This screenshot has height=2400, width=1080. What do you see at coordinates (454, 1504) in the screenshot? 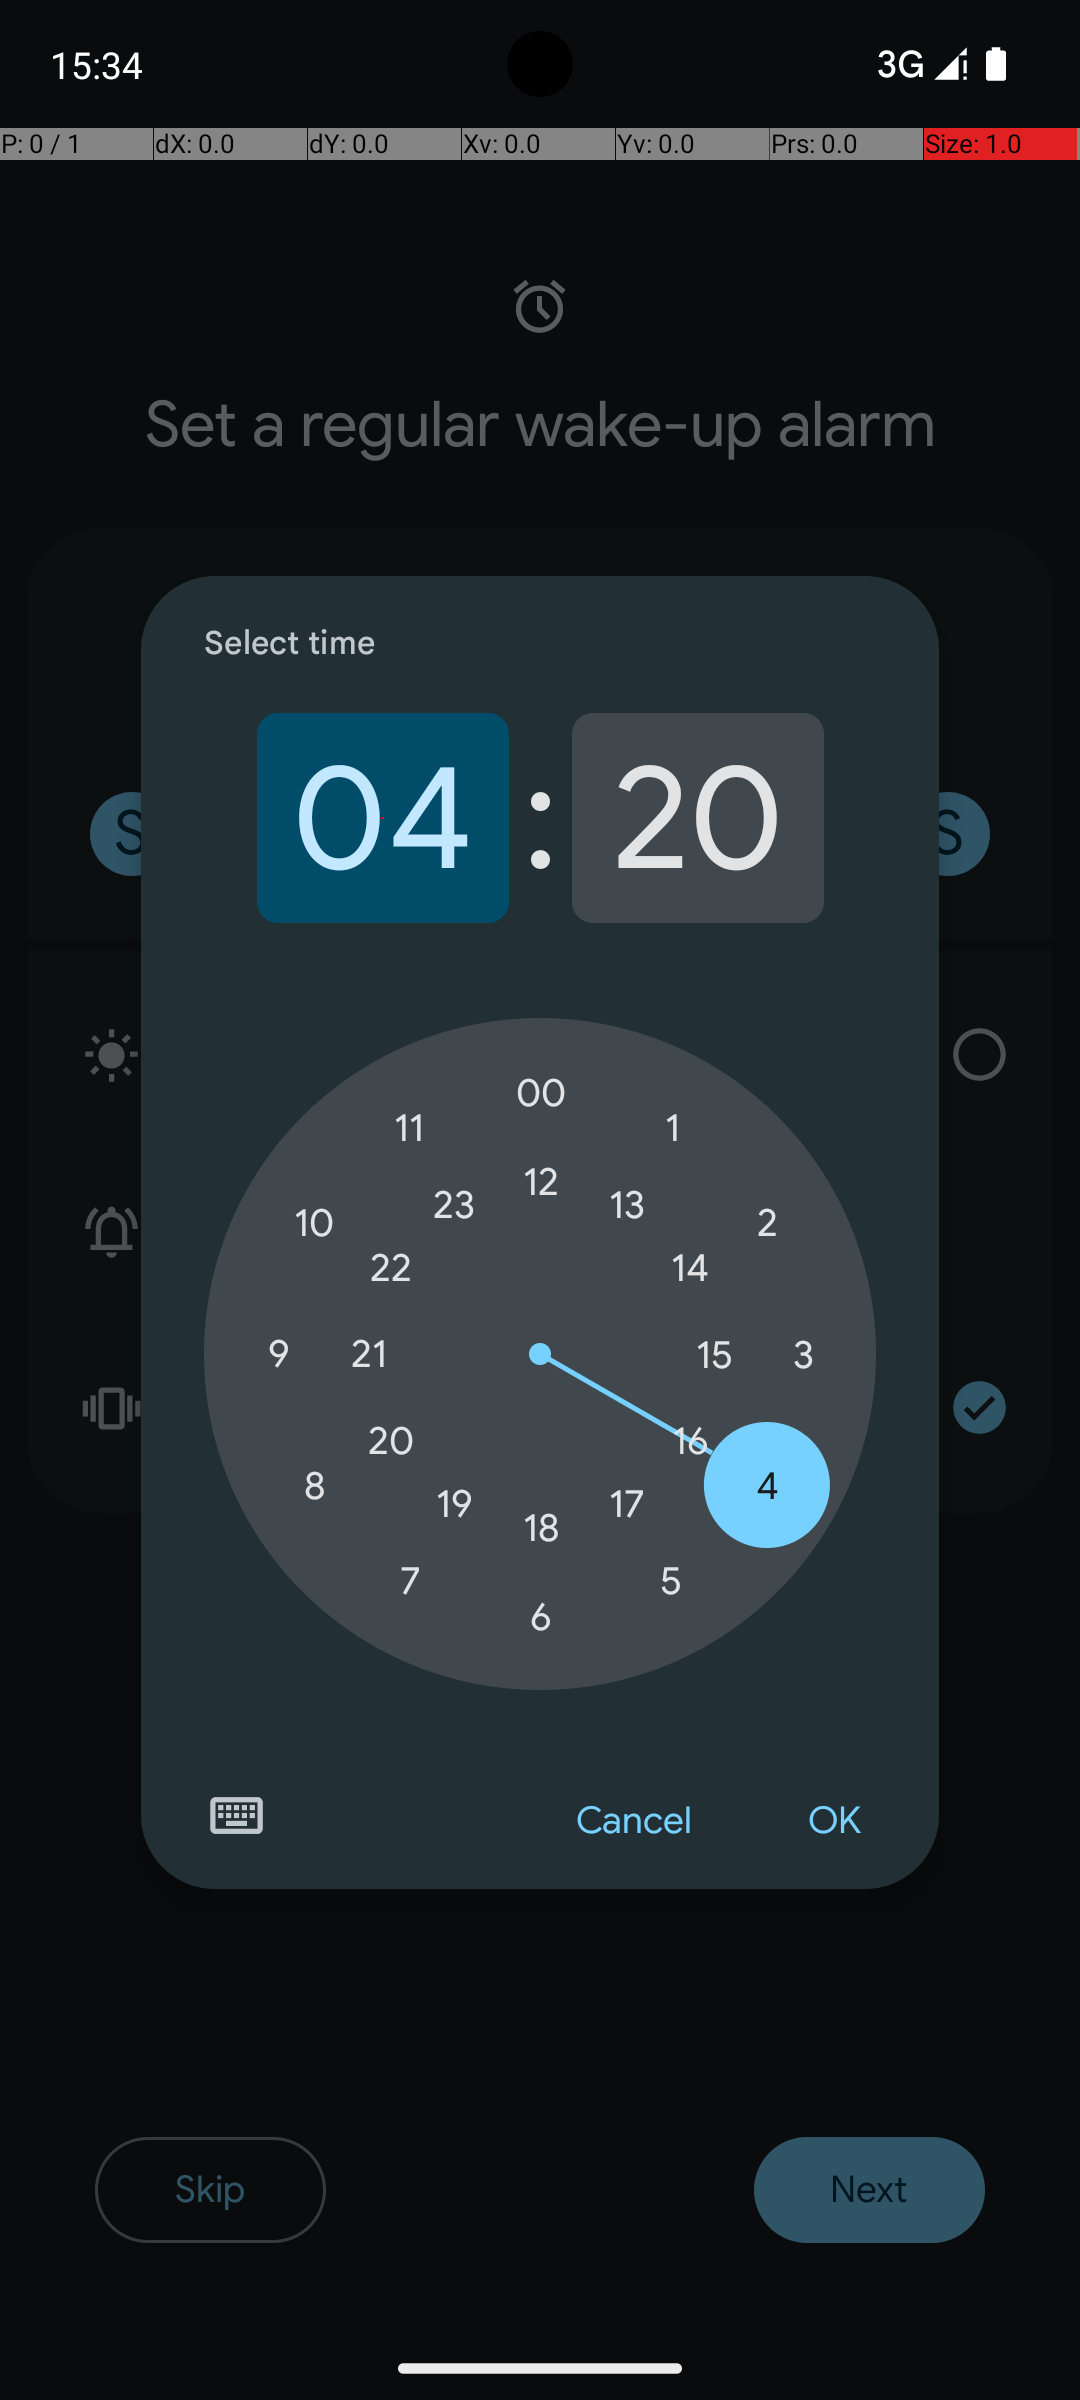
I see `19` at bounding box center [454, 1504].